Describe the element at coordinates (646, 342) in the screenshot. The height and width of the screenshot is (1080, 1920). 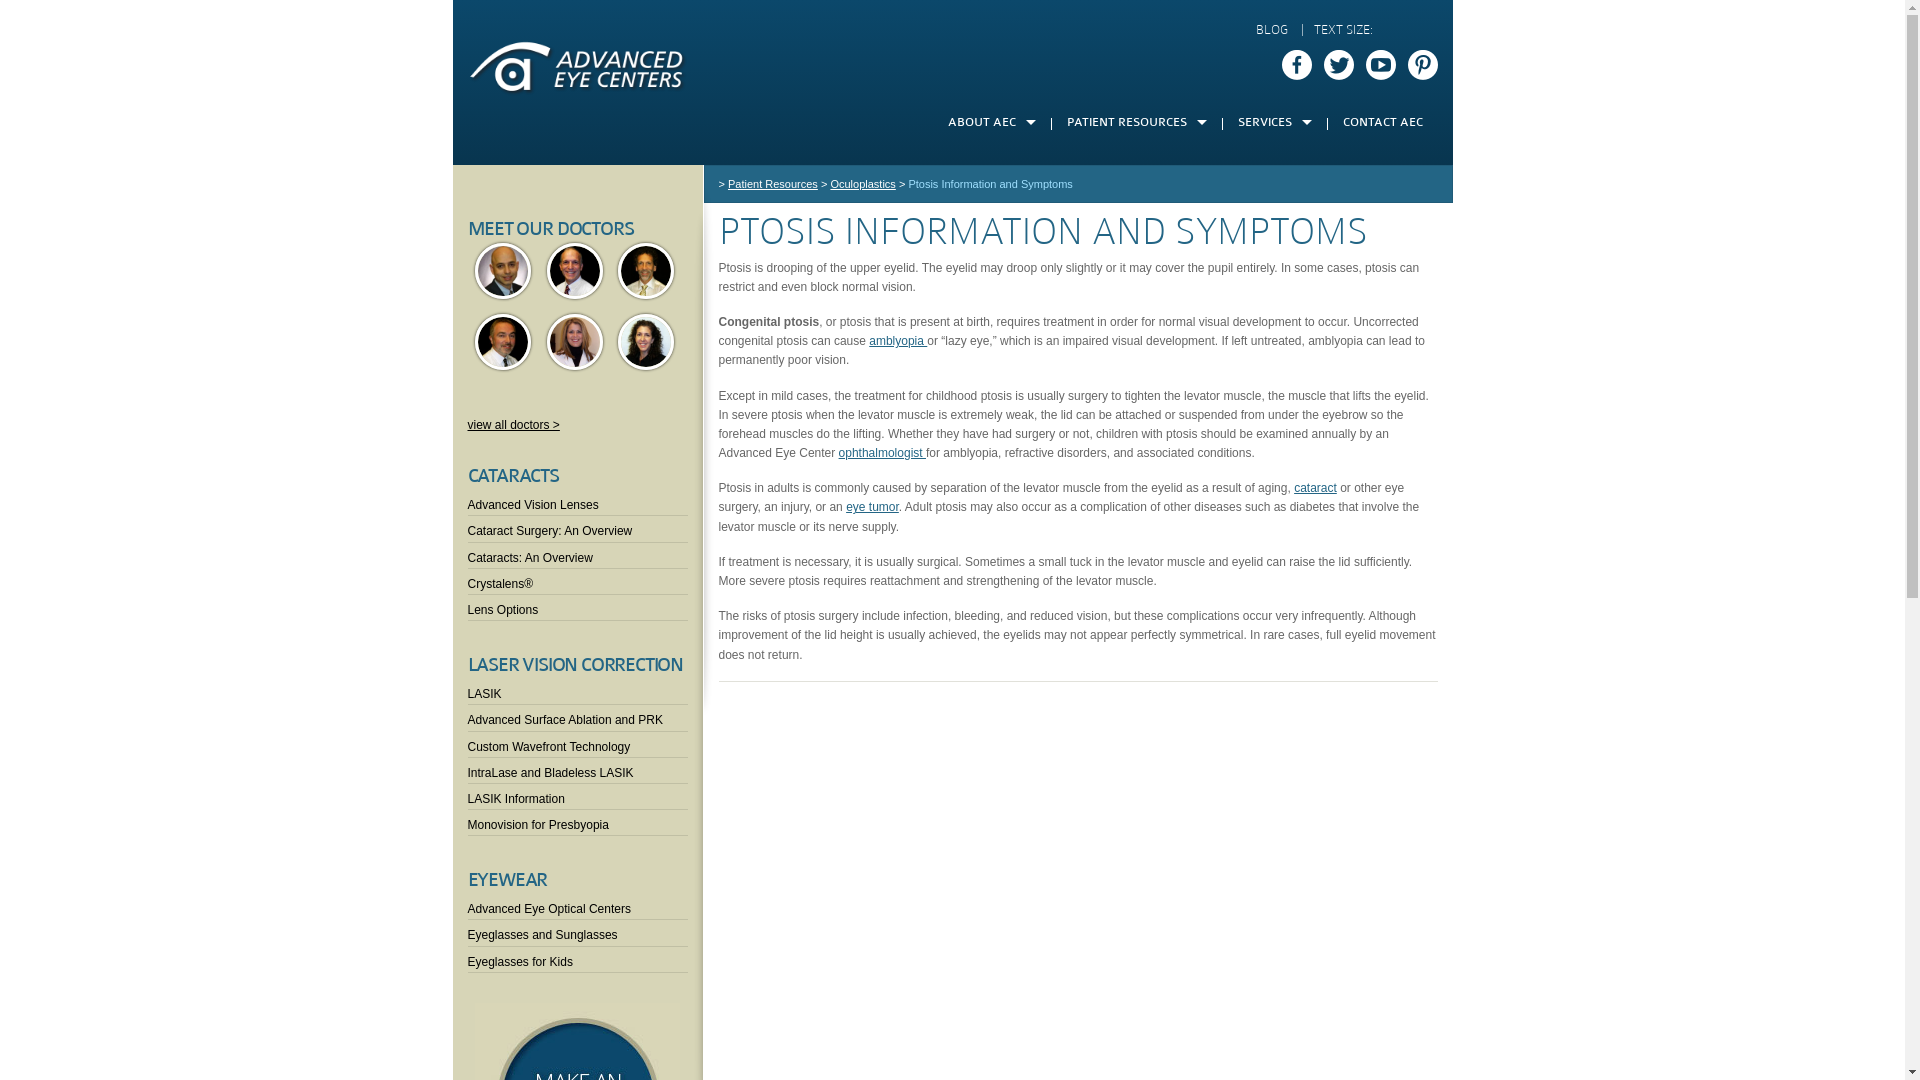
I see `Kathryn M. Arruda, O.D.` at that location.